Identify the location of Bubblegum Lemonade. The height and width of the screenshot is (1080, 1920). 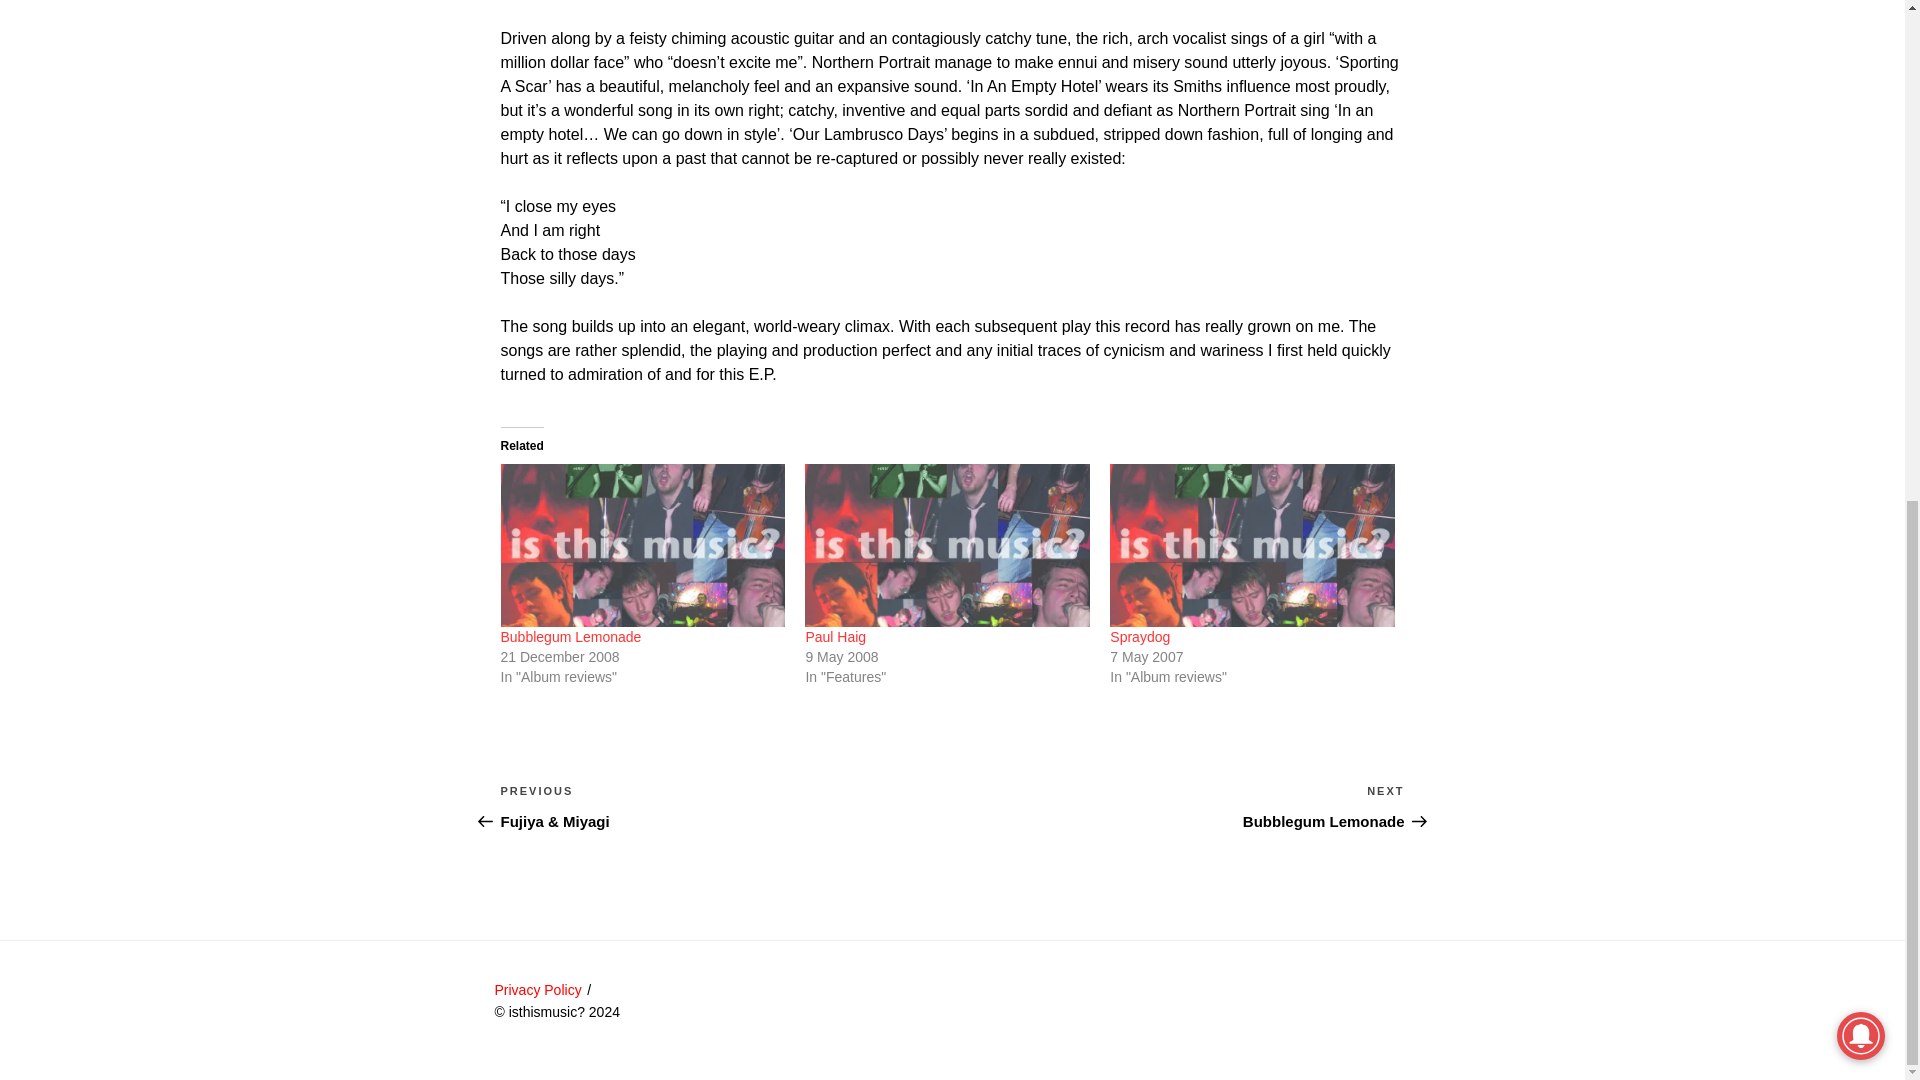
(1178, 806).